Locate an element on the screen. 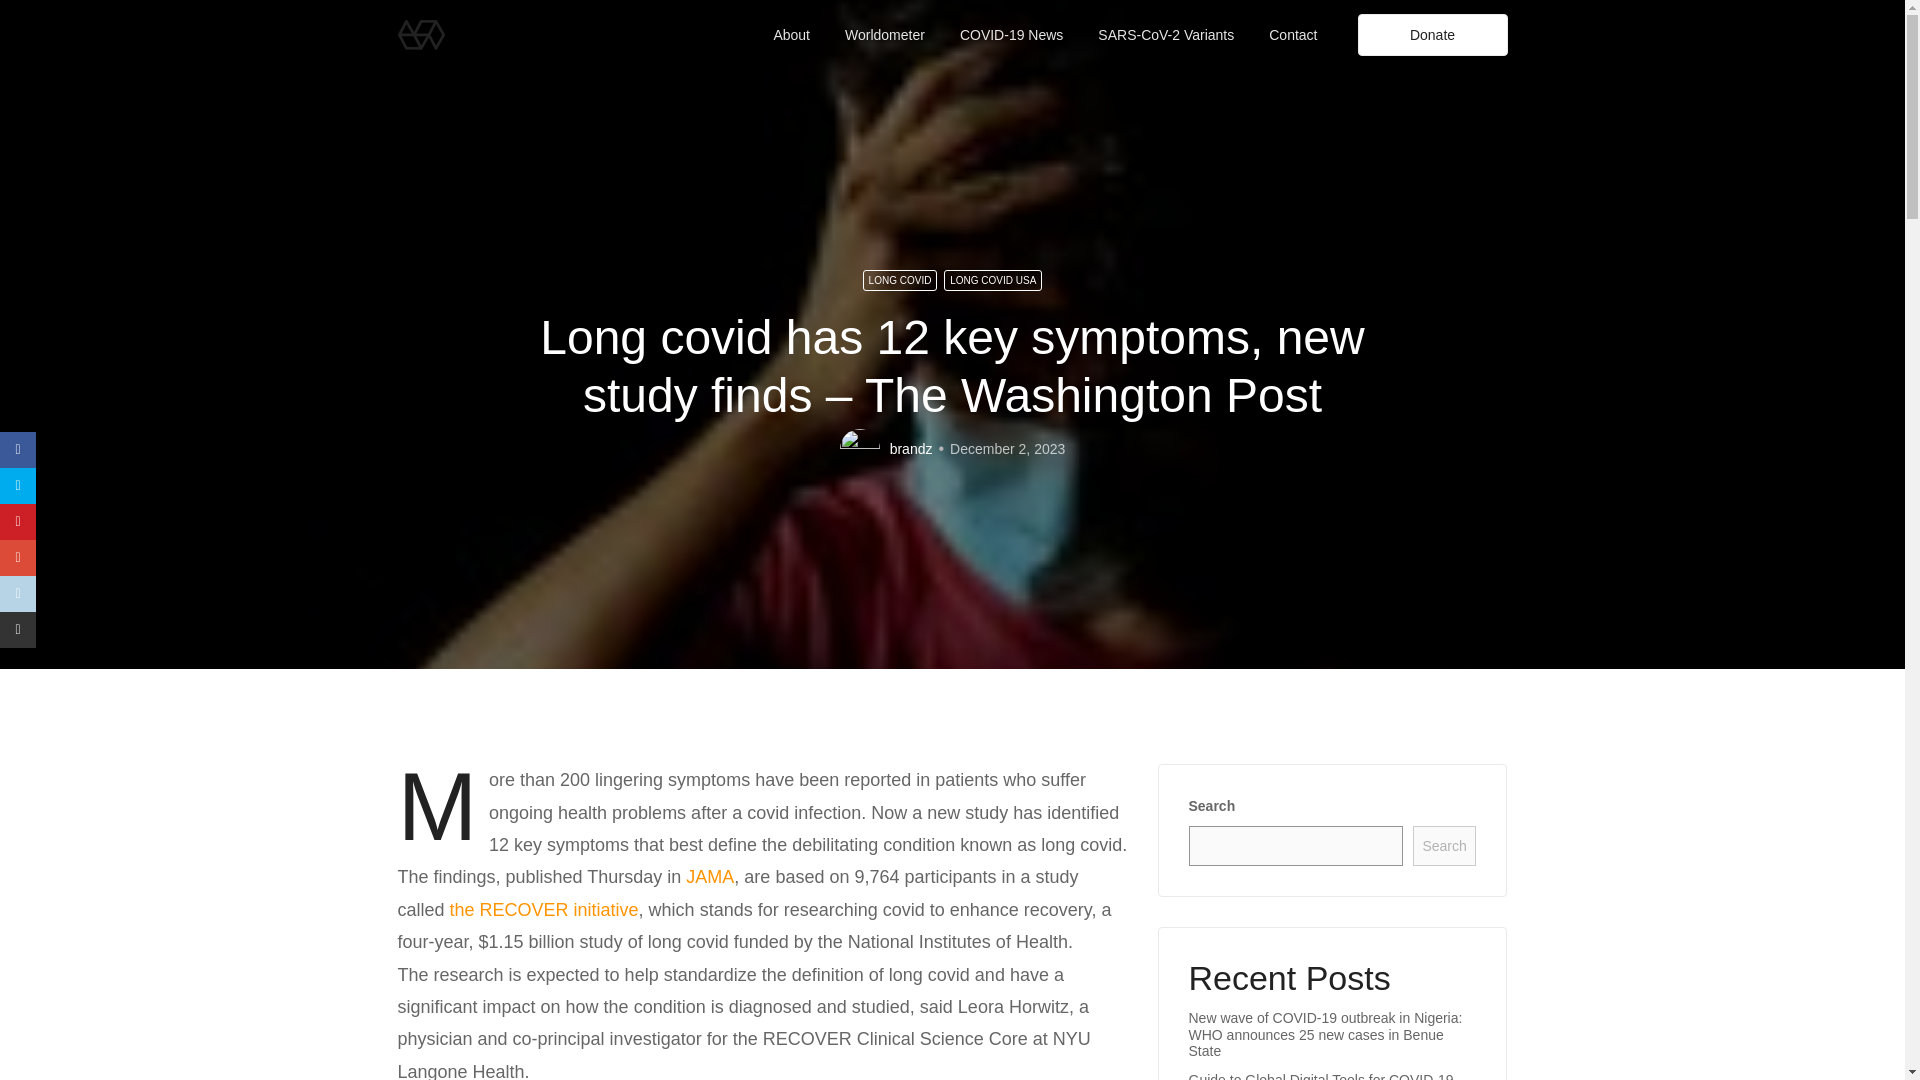 This screenshot has height=1080, width=1920. Long COVID NEWS is located at coordinates (1012, 35).